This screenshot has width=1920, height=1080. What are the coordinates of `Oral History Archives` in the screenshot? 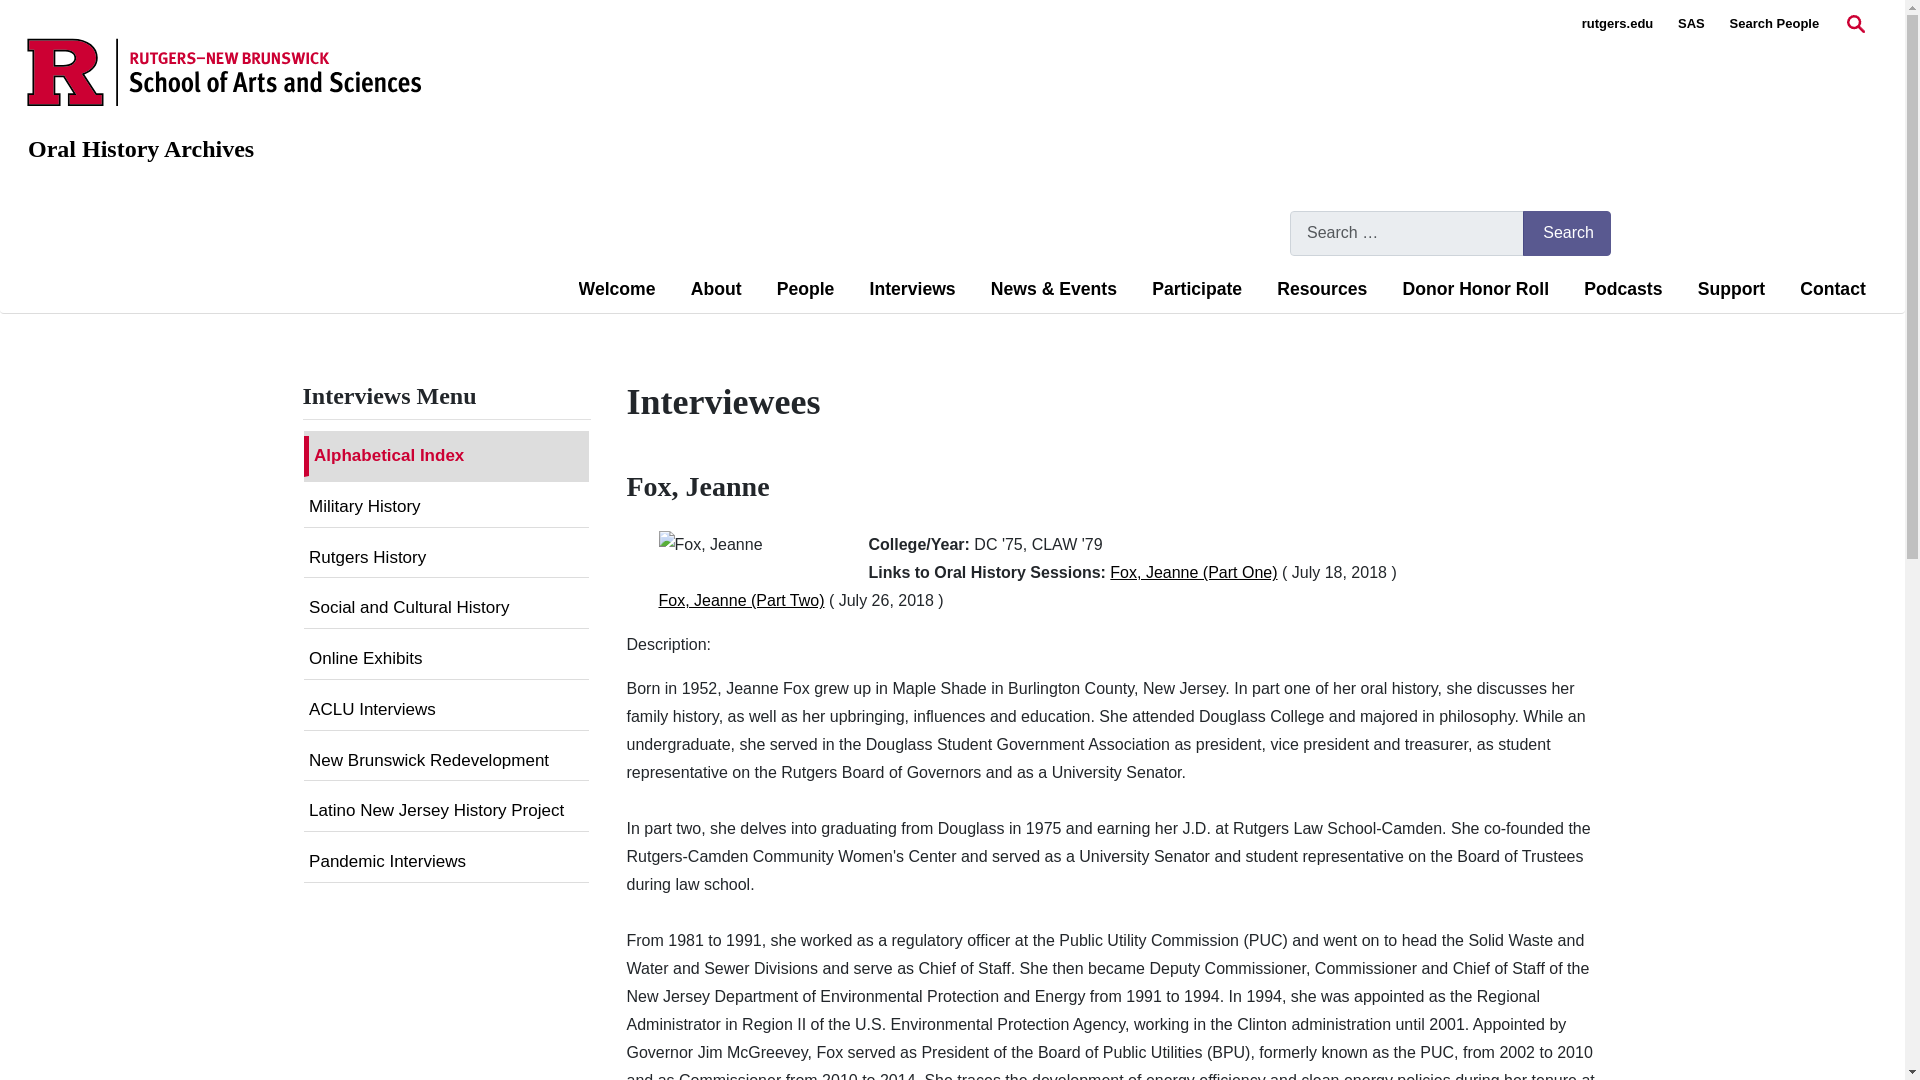 It's located at (140, 149).